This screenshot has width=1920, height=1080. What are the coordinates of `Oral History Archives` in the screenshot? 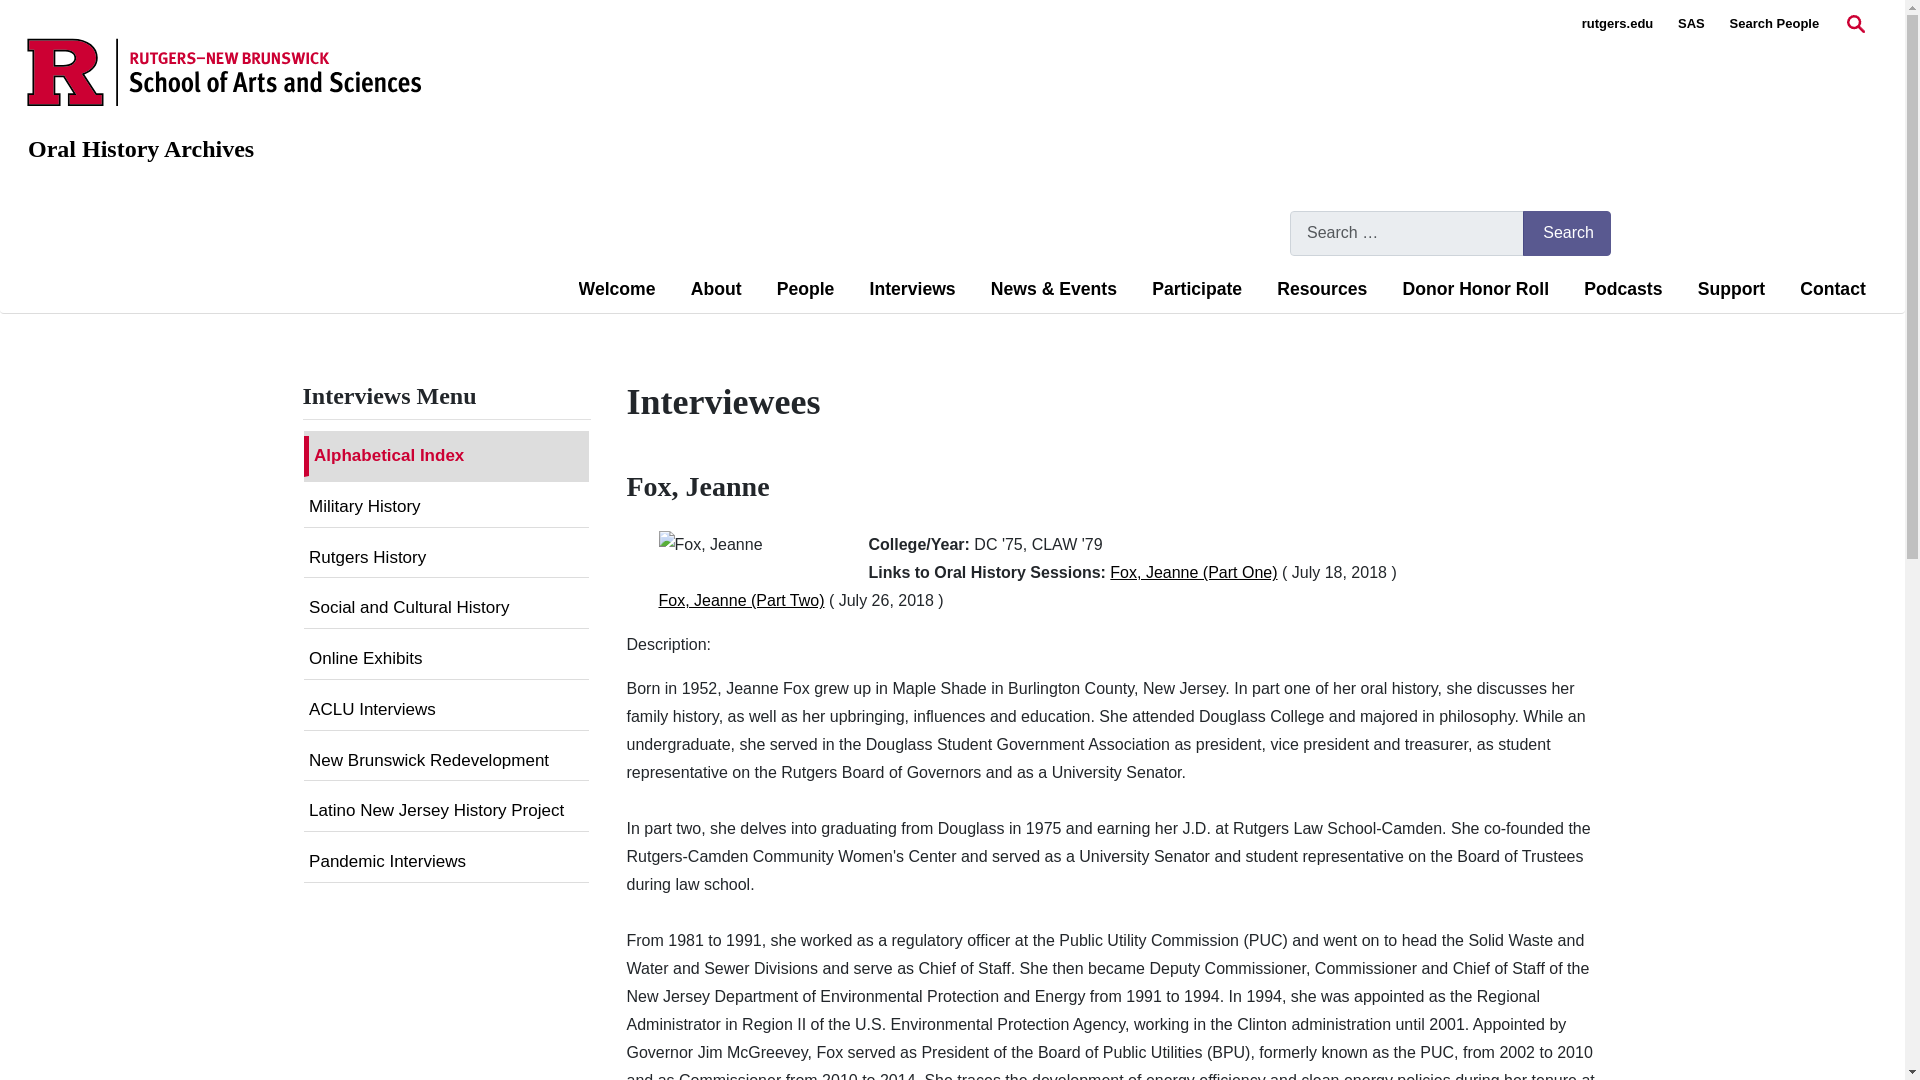 It's located at (140, 149).